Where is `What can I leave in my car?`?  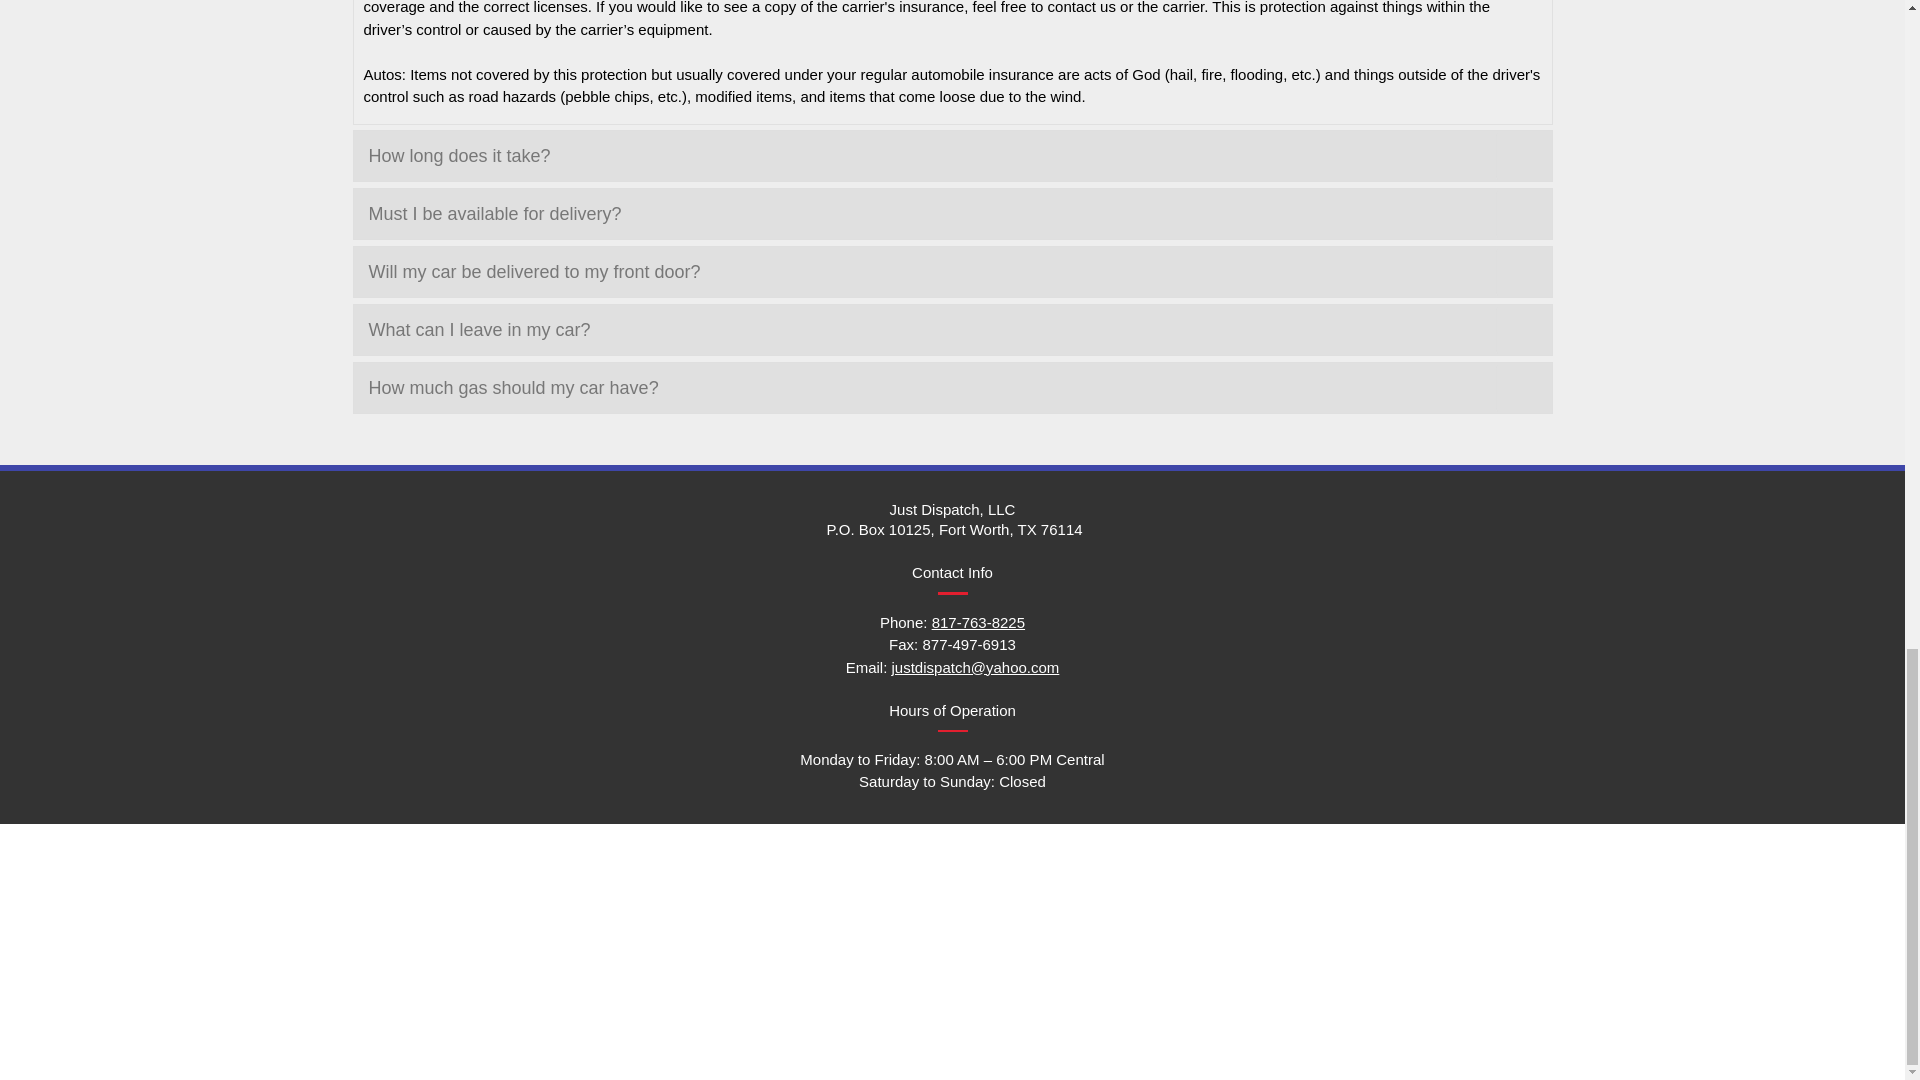
What can I leave in my car? is located at coordinates (932, 330).